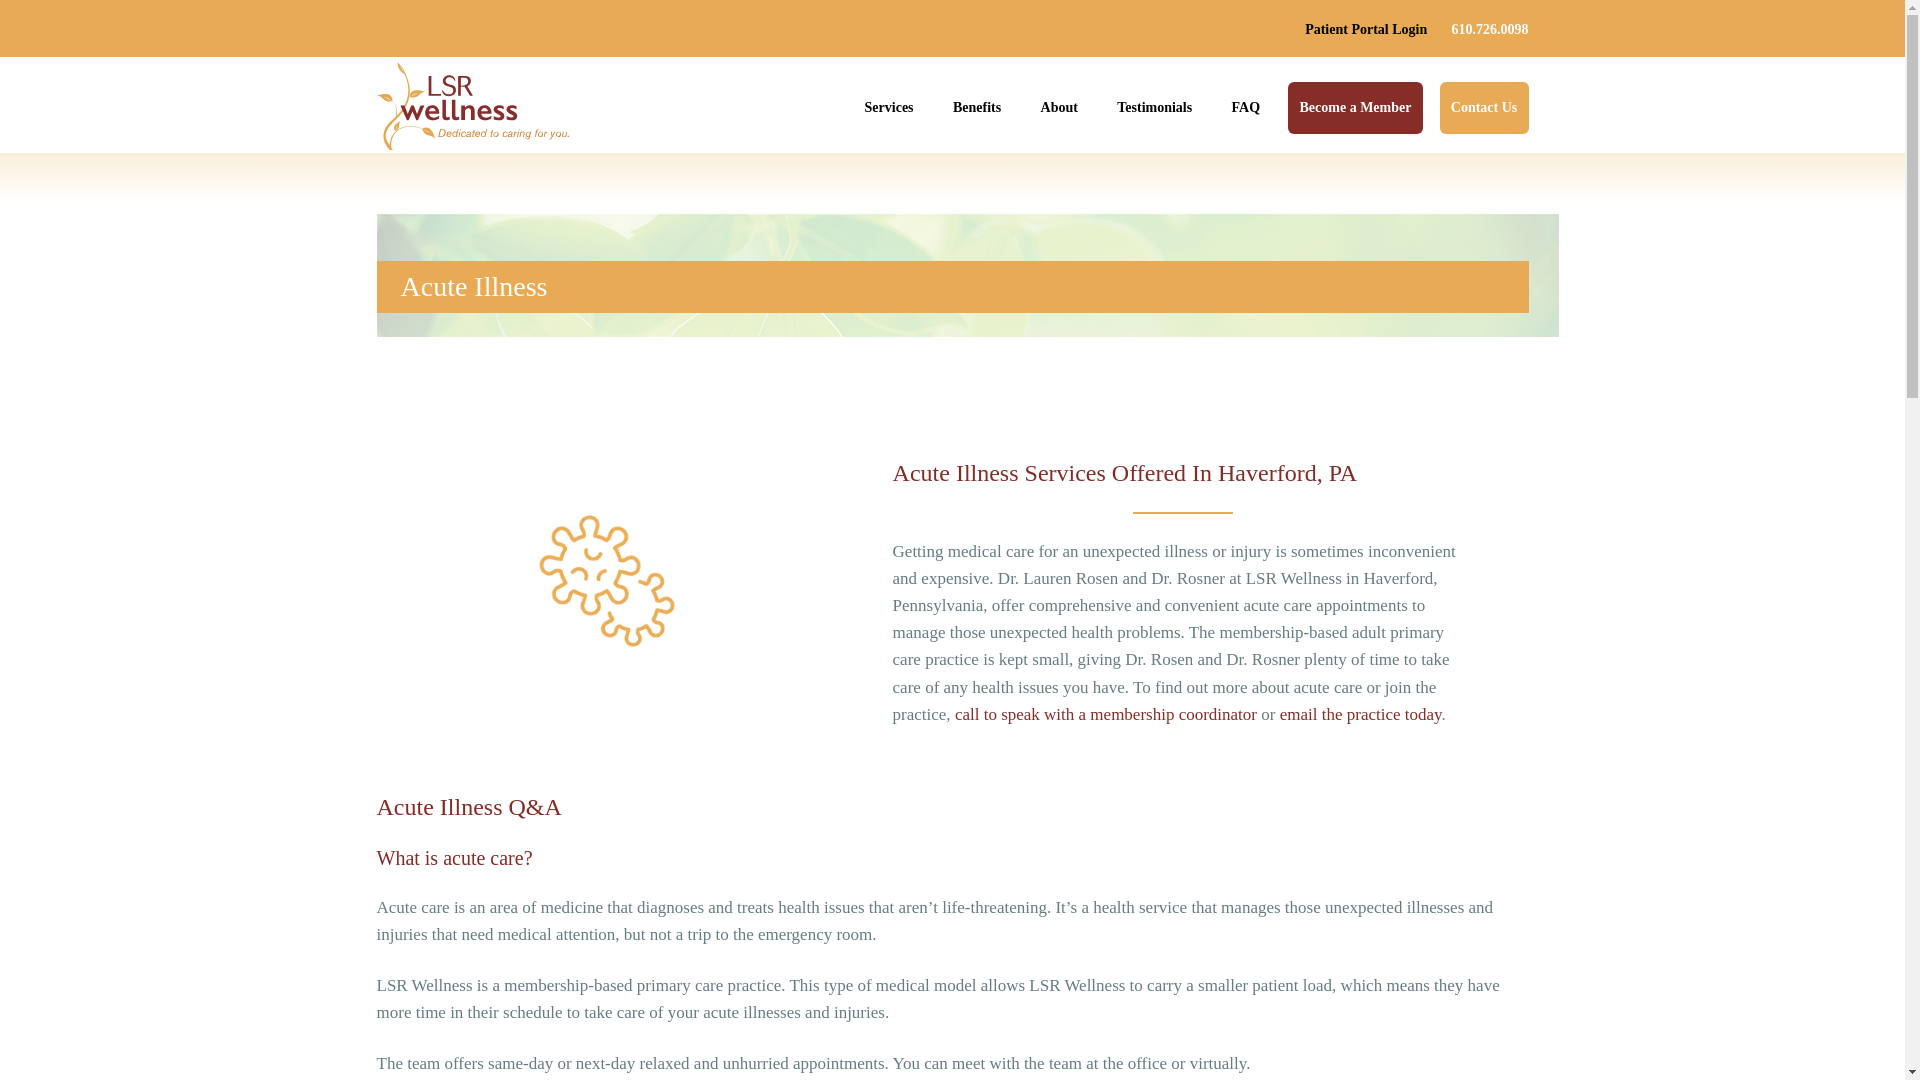 The height and width of the screenshot is (1080, 1920). What do you see at coordinates (1360, 714) in the screenshot?
I see `email the practice today` at bounding box center [1360, 714].